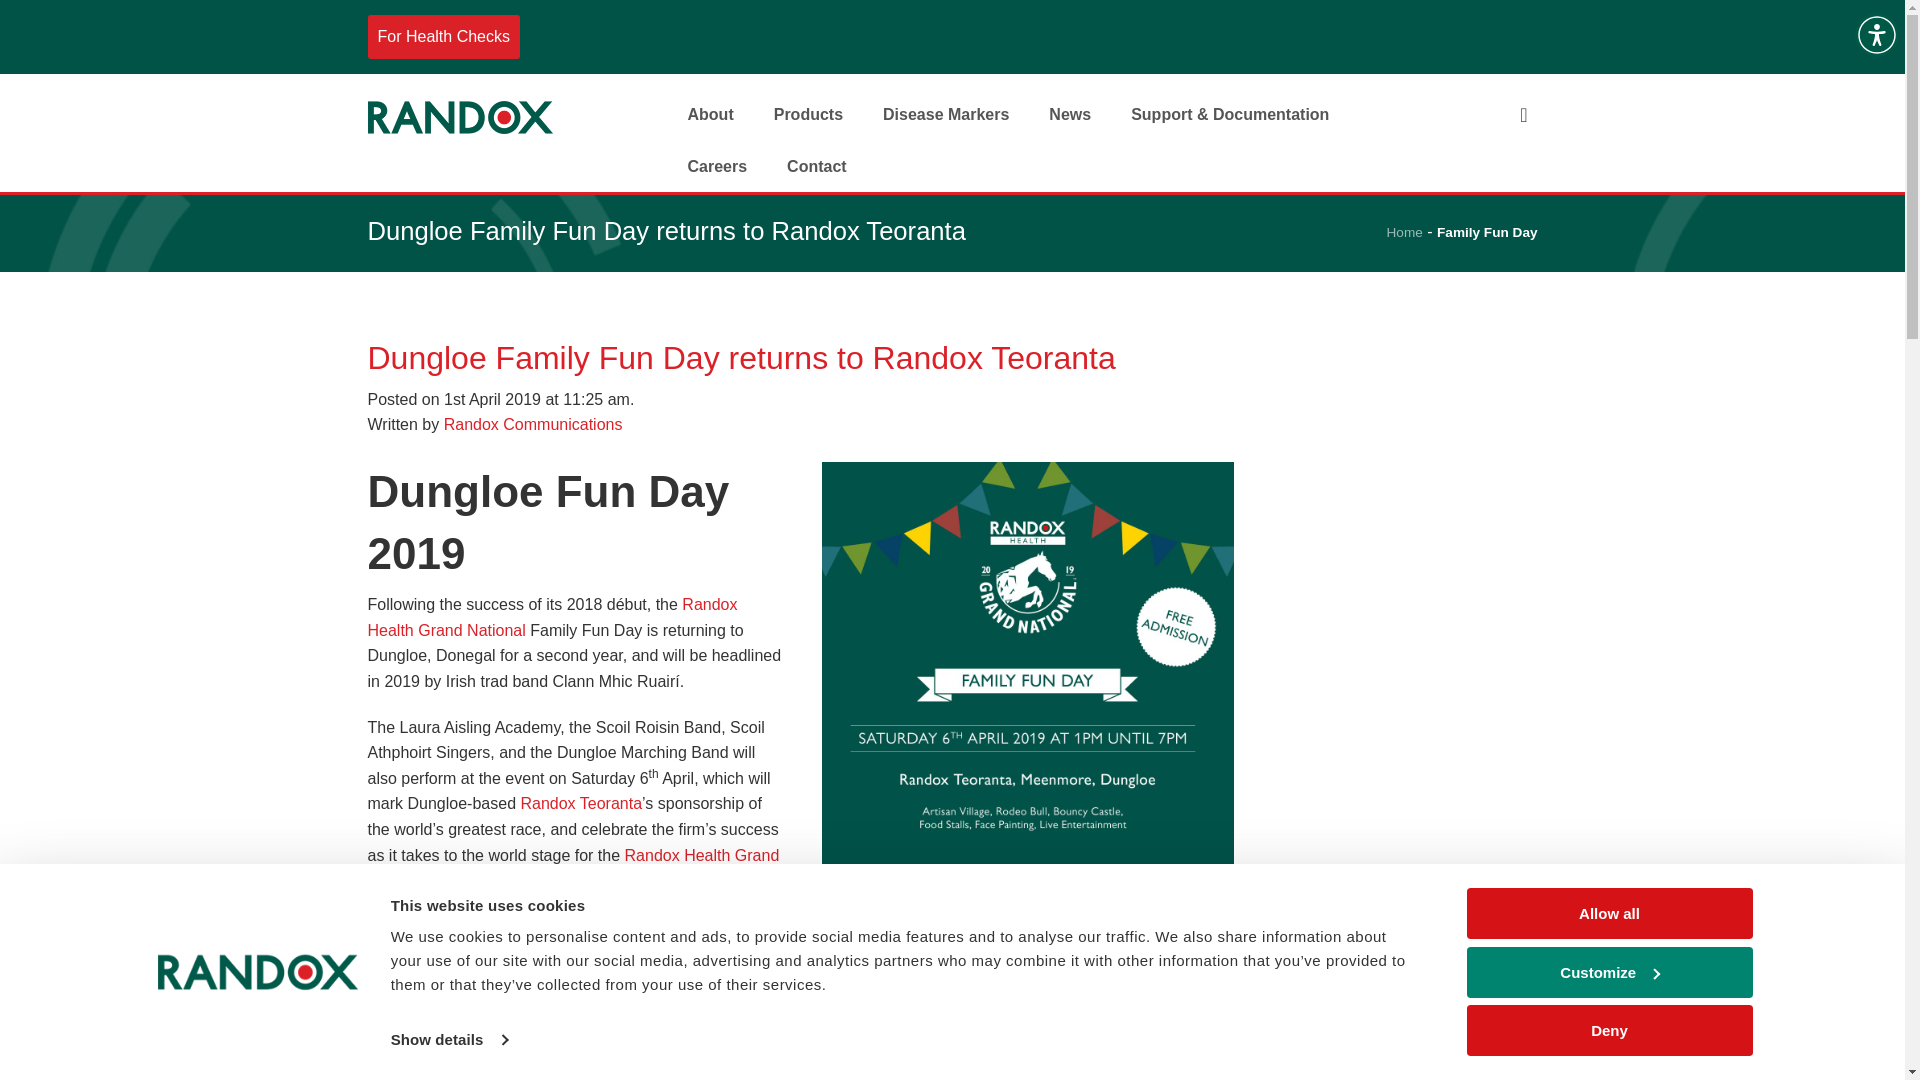 The width and height of the screenshot is (1920, 1080). I want to click on Show details, so click(448, 1040).